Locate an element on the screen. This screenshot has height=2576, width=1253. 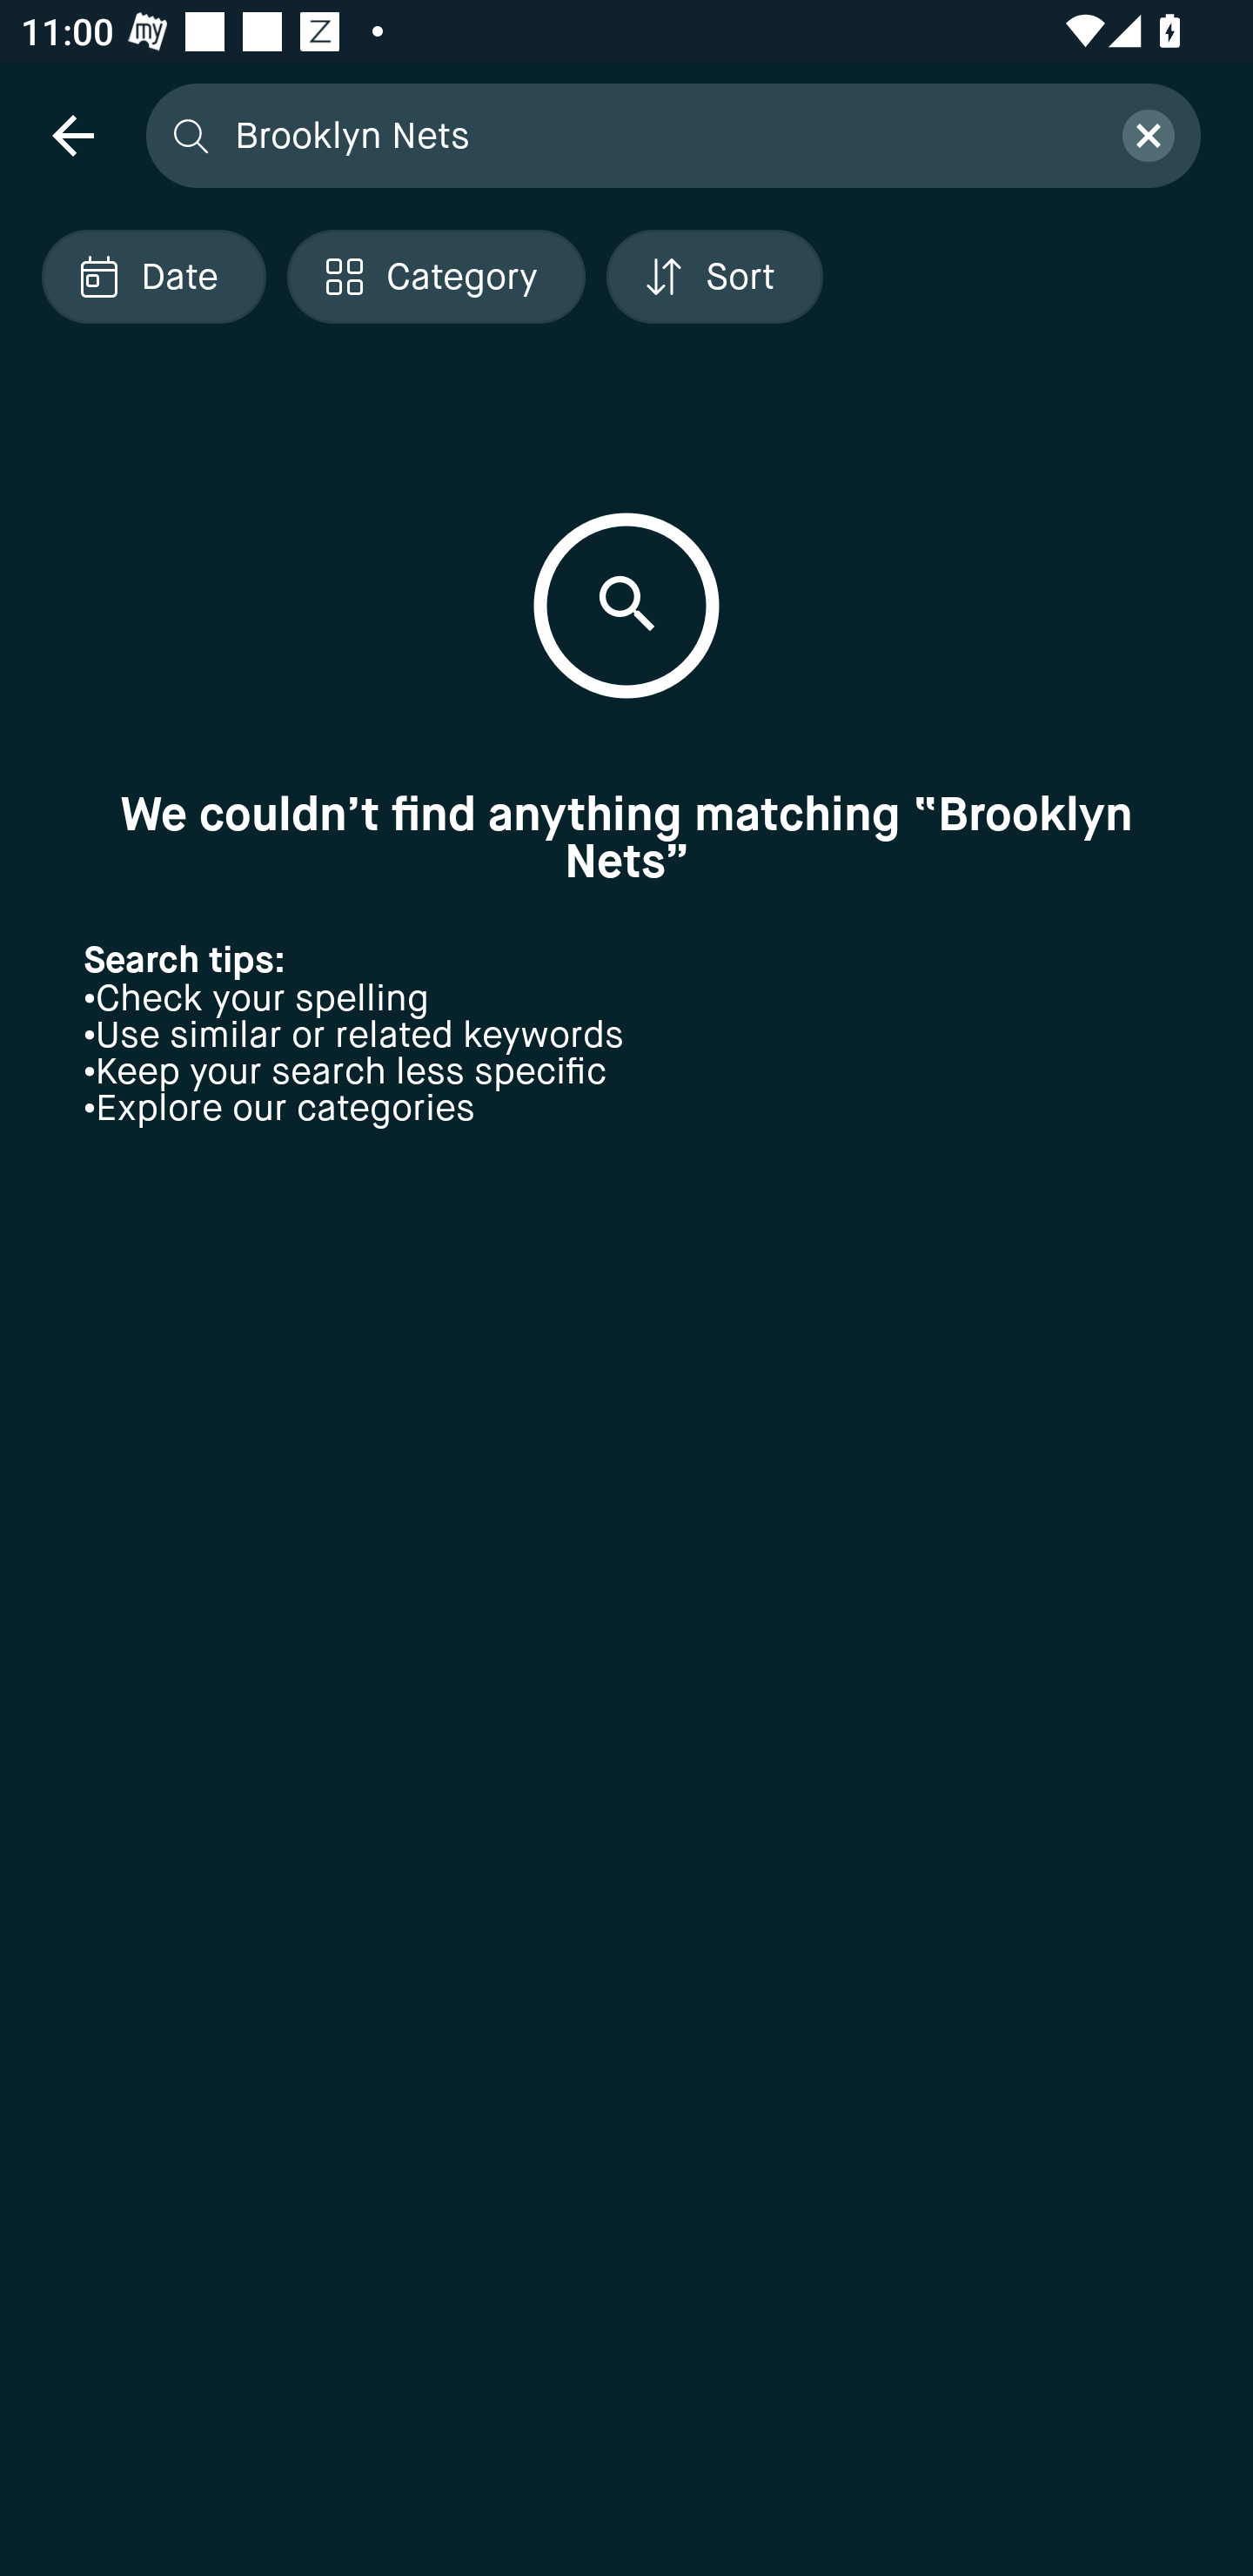
Localized description Date is located at coordinates (153, 277).